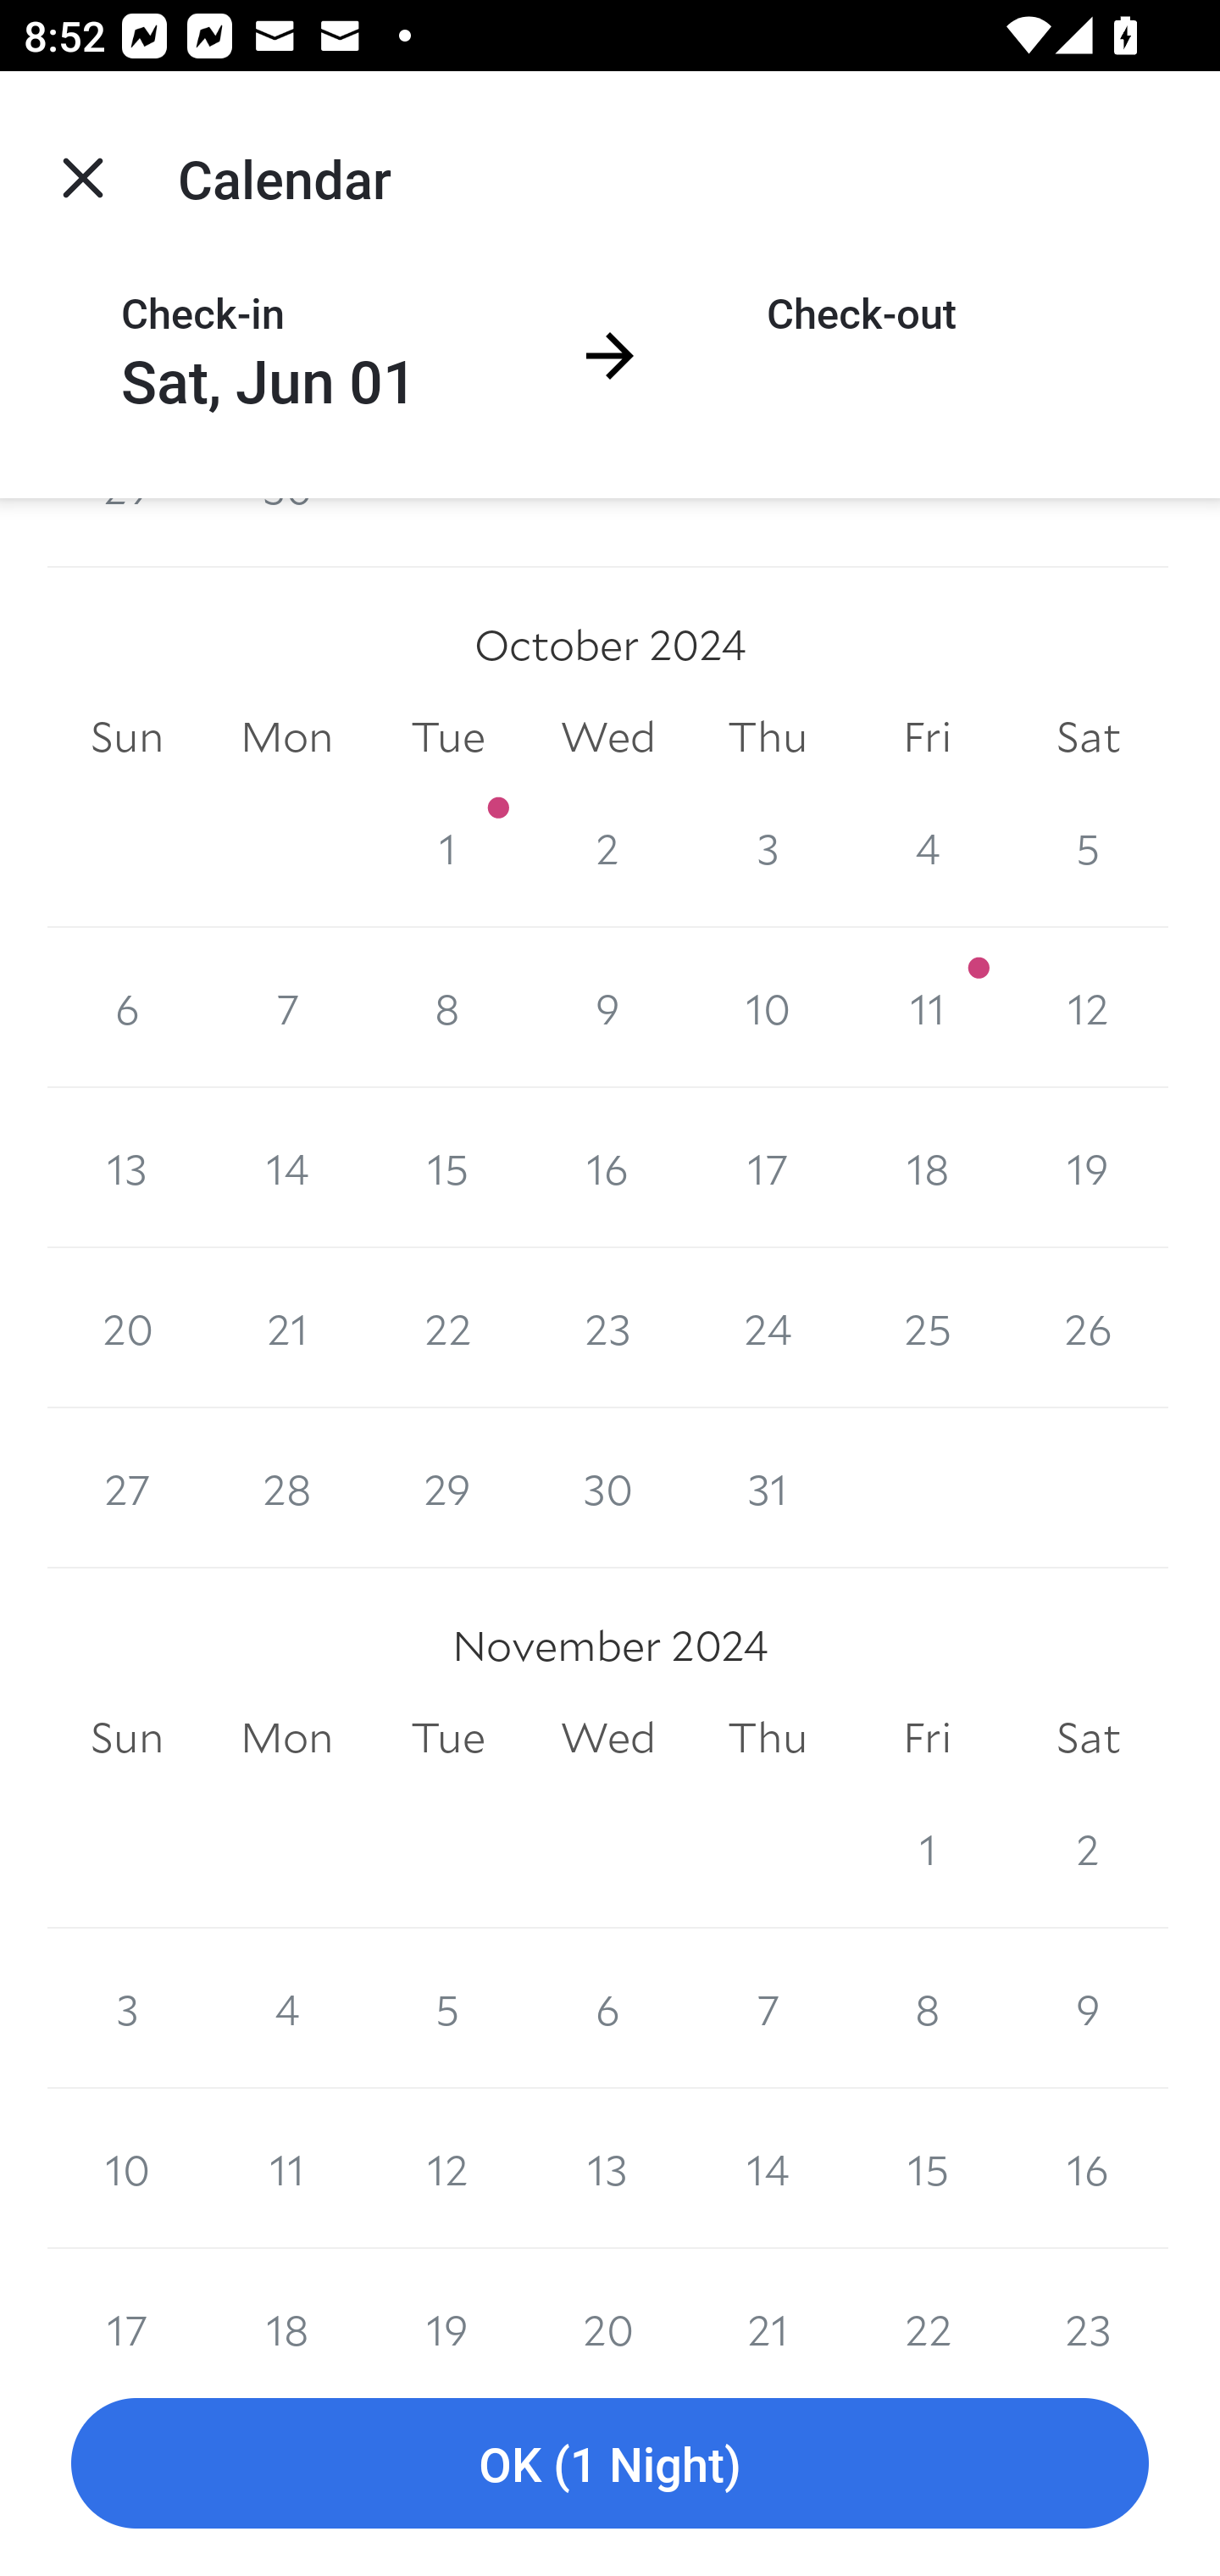 The image size is (1220, 2576). Describe the element at coordinates (127, 1007) in the screenshot. I see `6 6 October 2024` at that location.